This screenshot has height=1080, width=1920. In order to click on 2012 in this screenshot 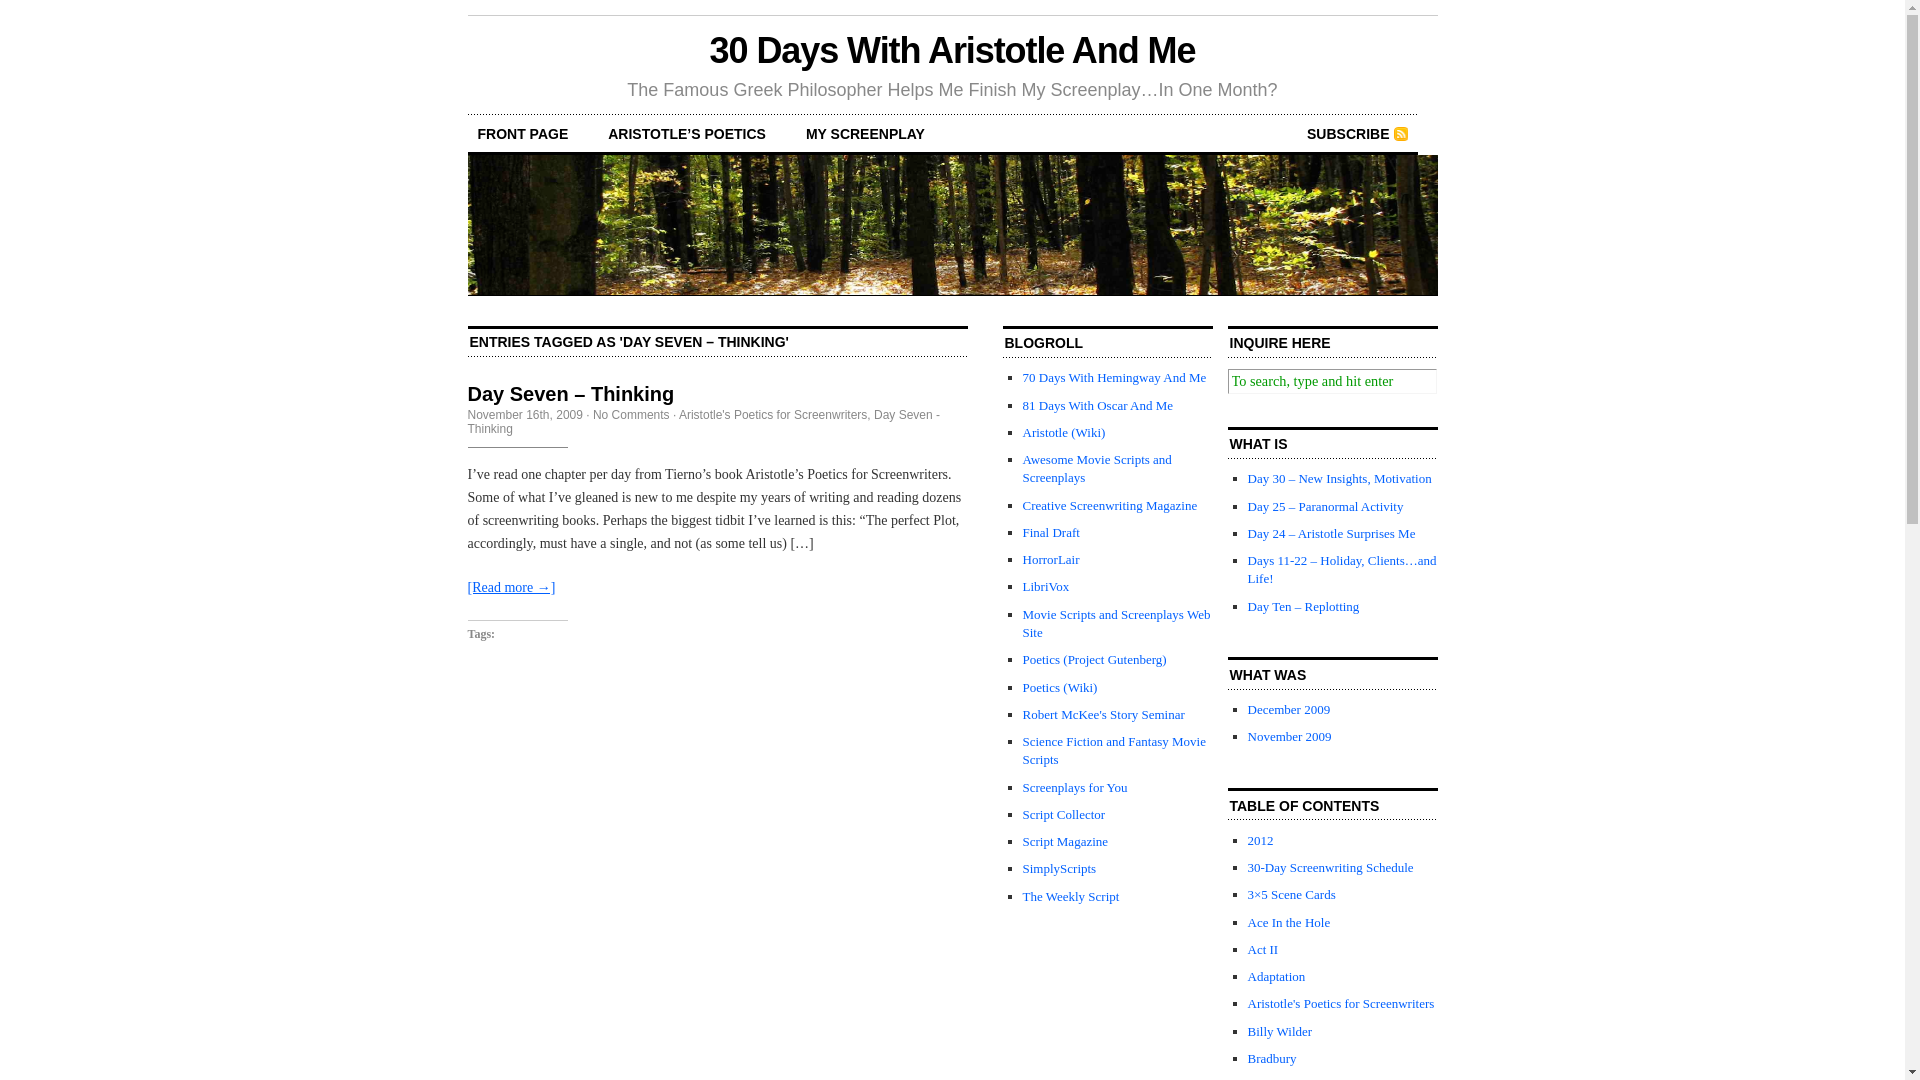, I will do `click(1261, 840)`.